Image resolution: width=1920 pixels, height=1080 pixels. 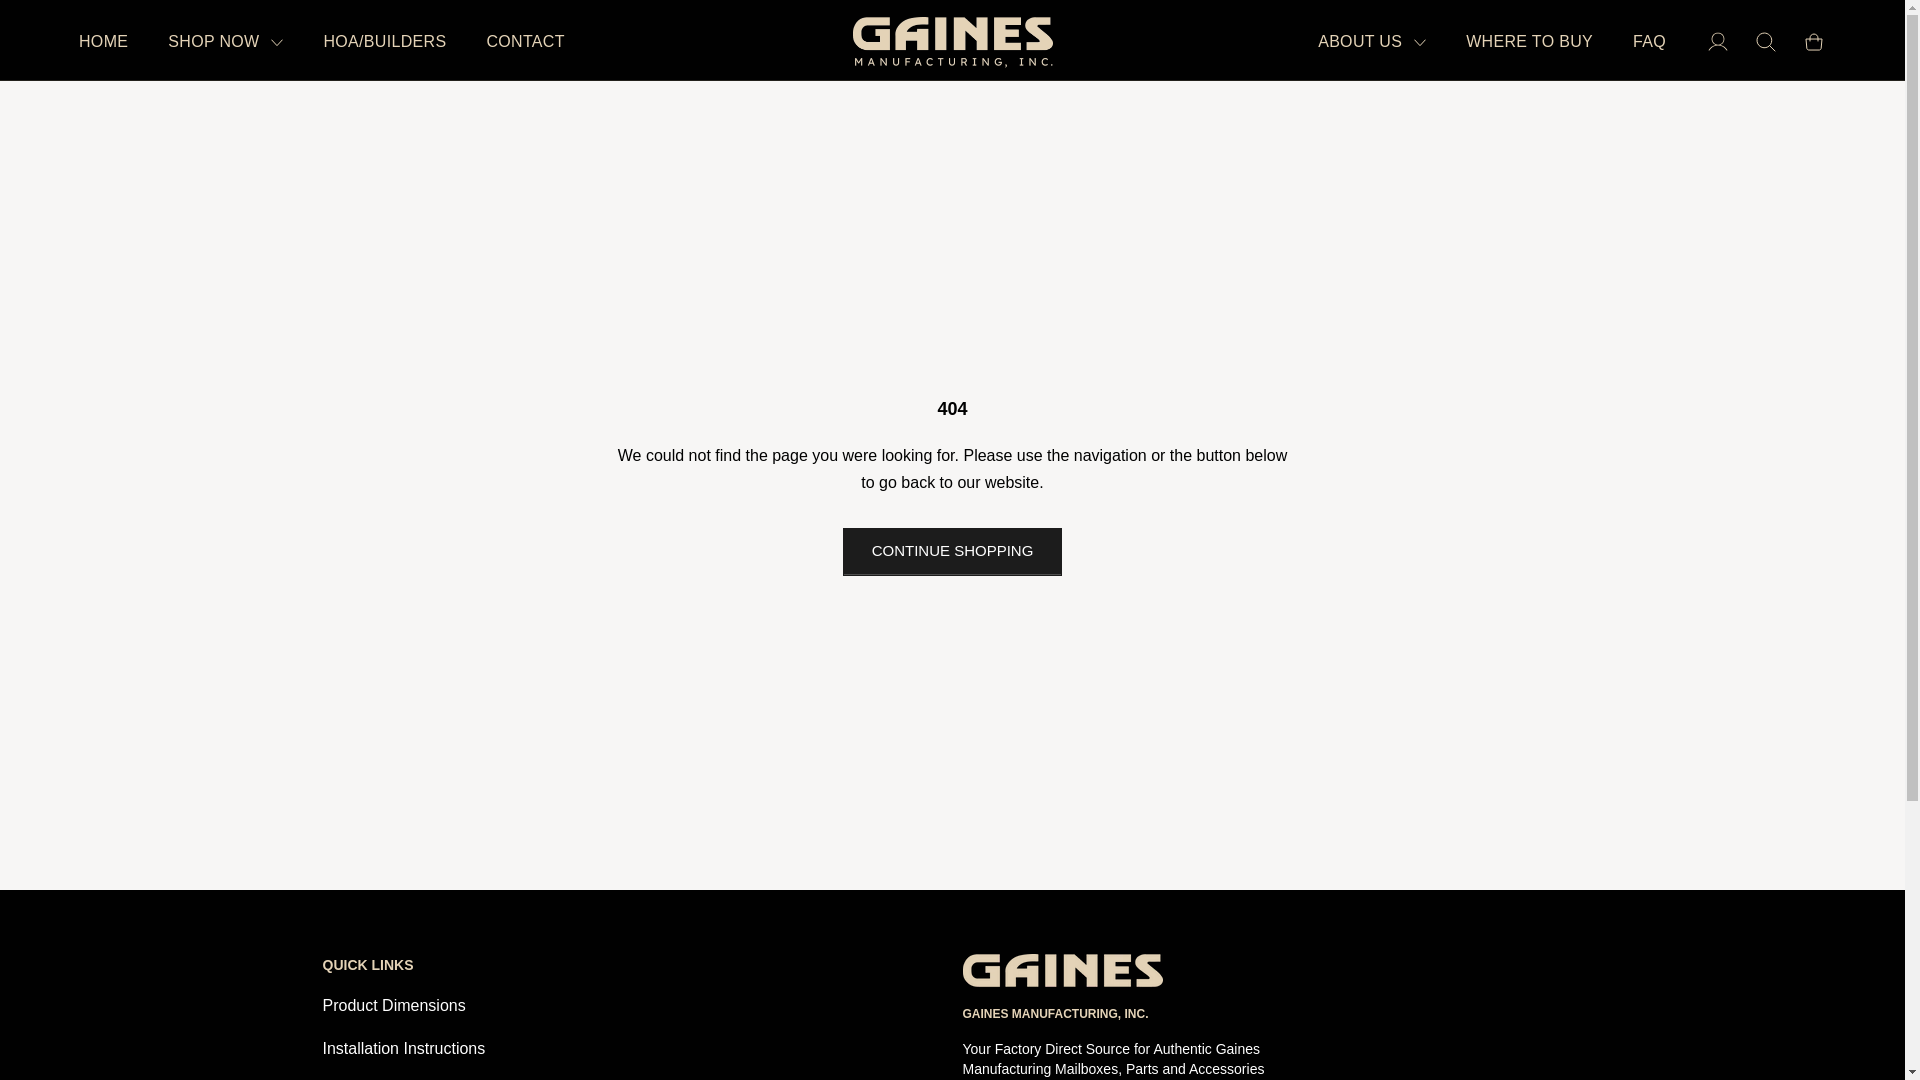 What do you see at coordinates (1814, 42) in the screenshot?
I see `Open cart` at bounding box center [1814, 42].